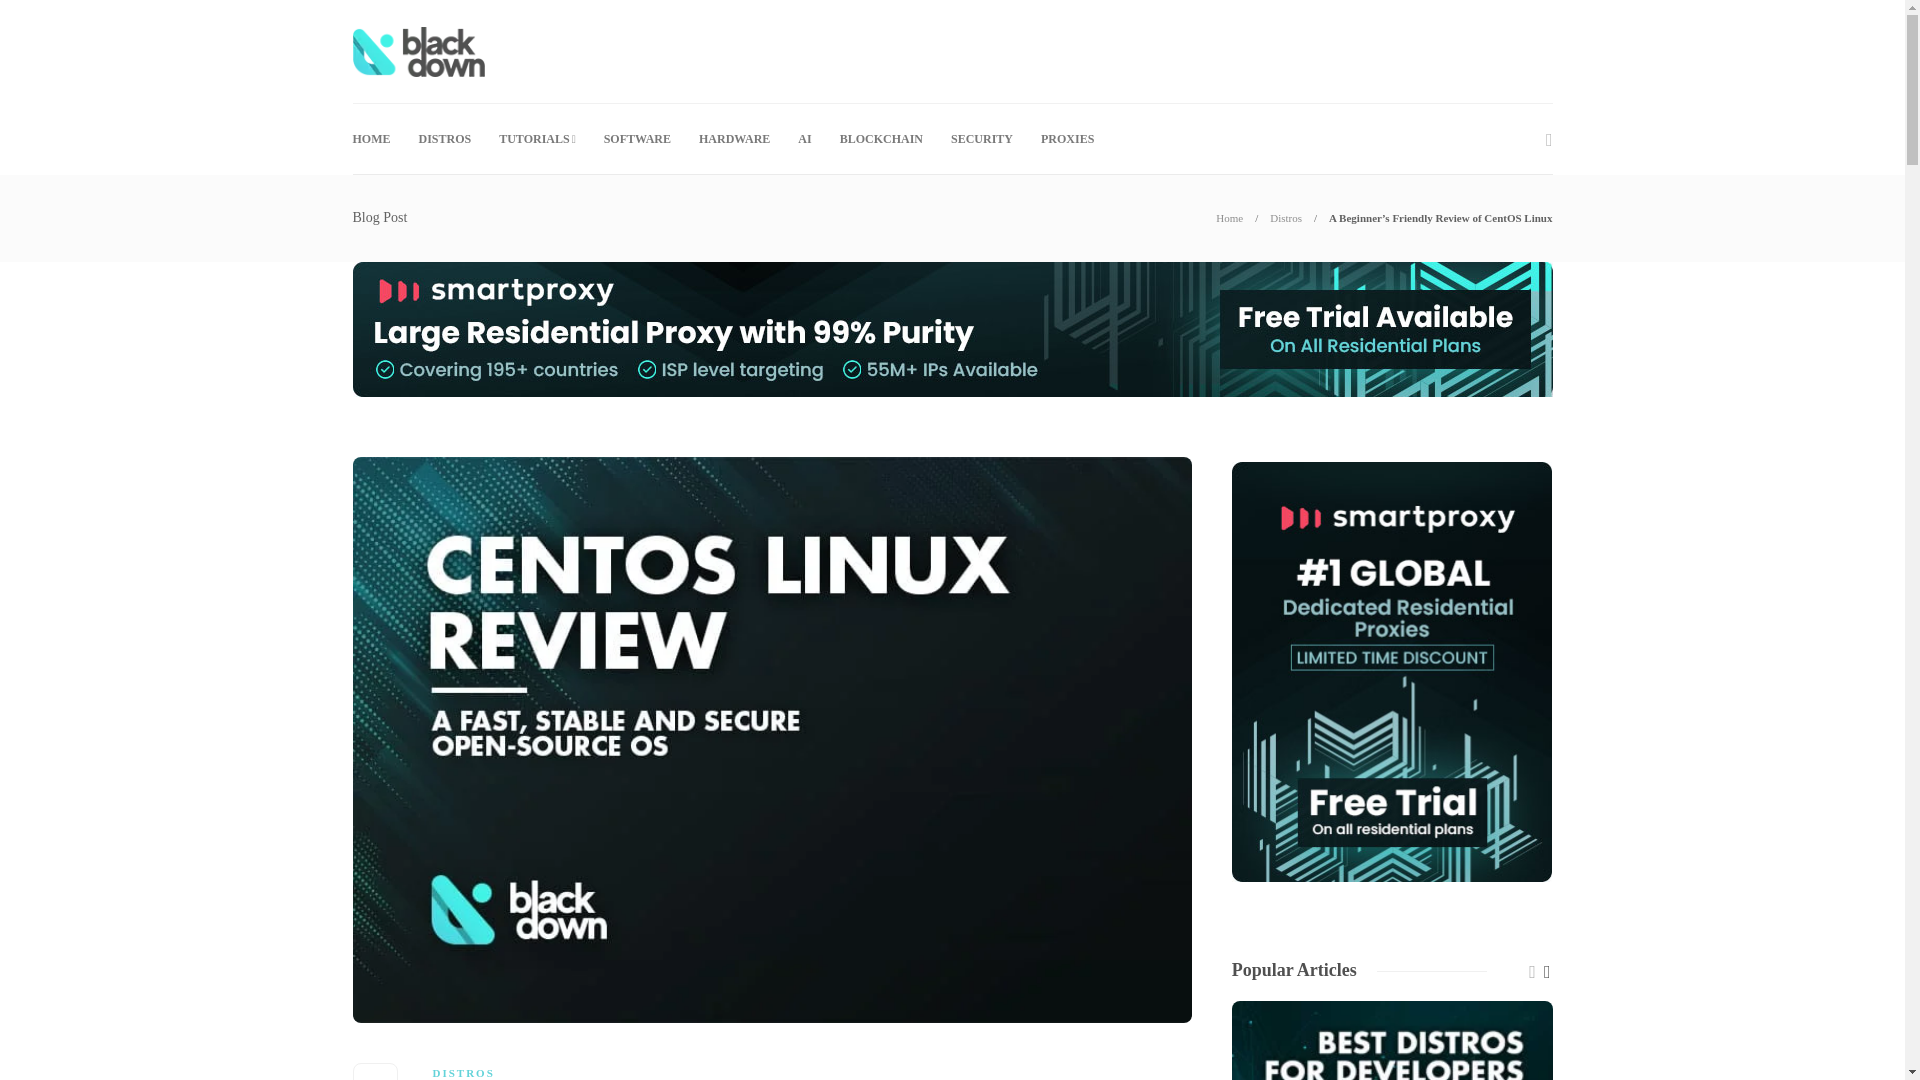  What do you see at coordinates (1228, 217) in the screenshot?
I see `Home` at bounding box center [1228, 217].